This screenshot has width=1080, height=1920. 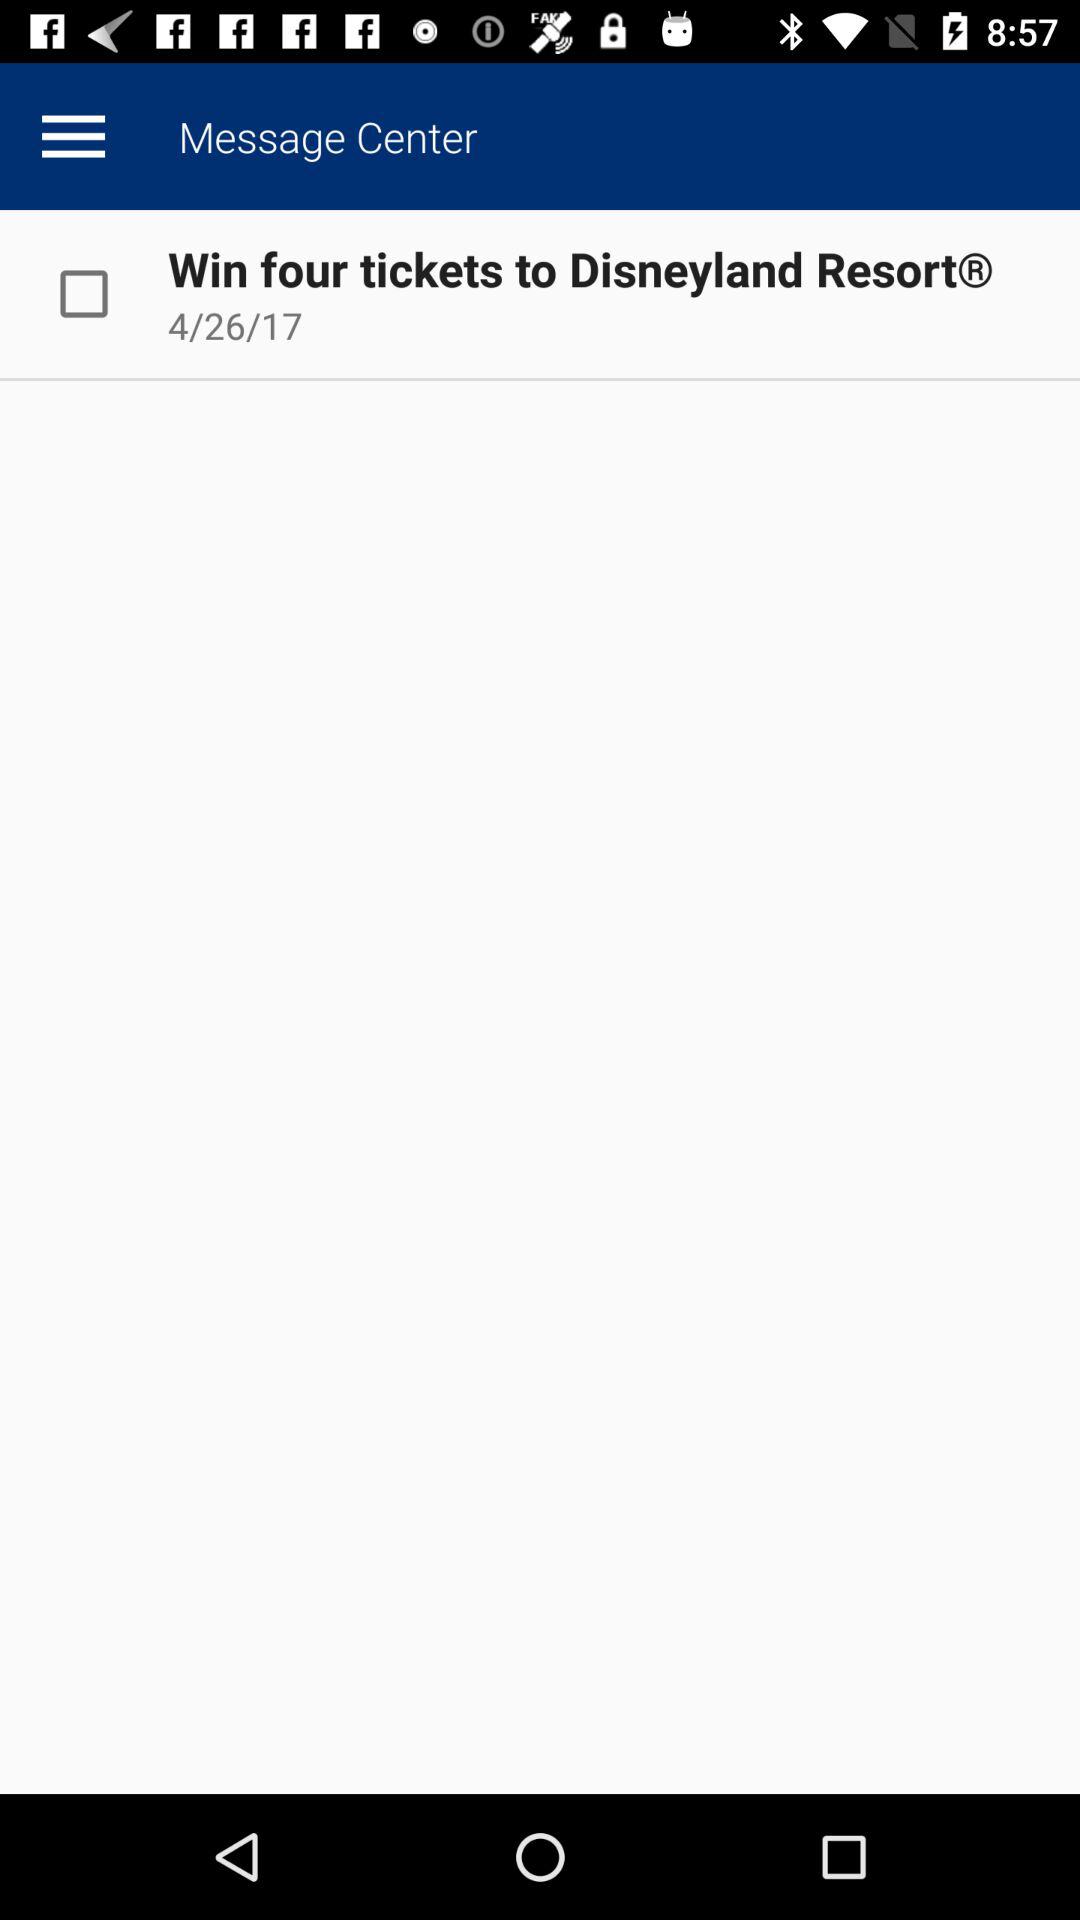 What do you see at coordinates (73, 136) in the screenshot?
I see `turn on the icon next to message center icon` at bounding box center [73, 136].